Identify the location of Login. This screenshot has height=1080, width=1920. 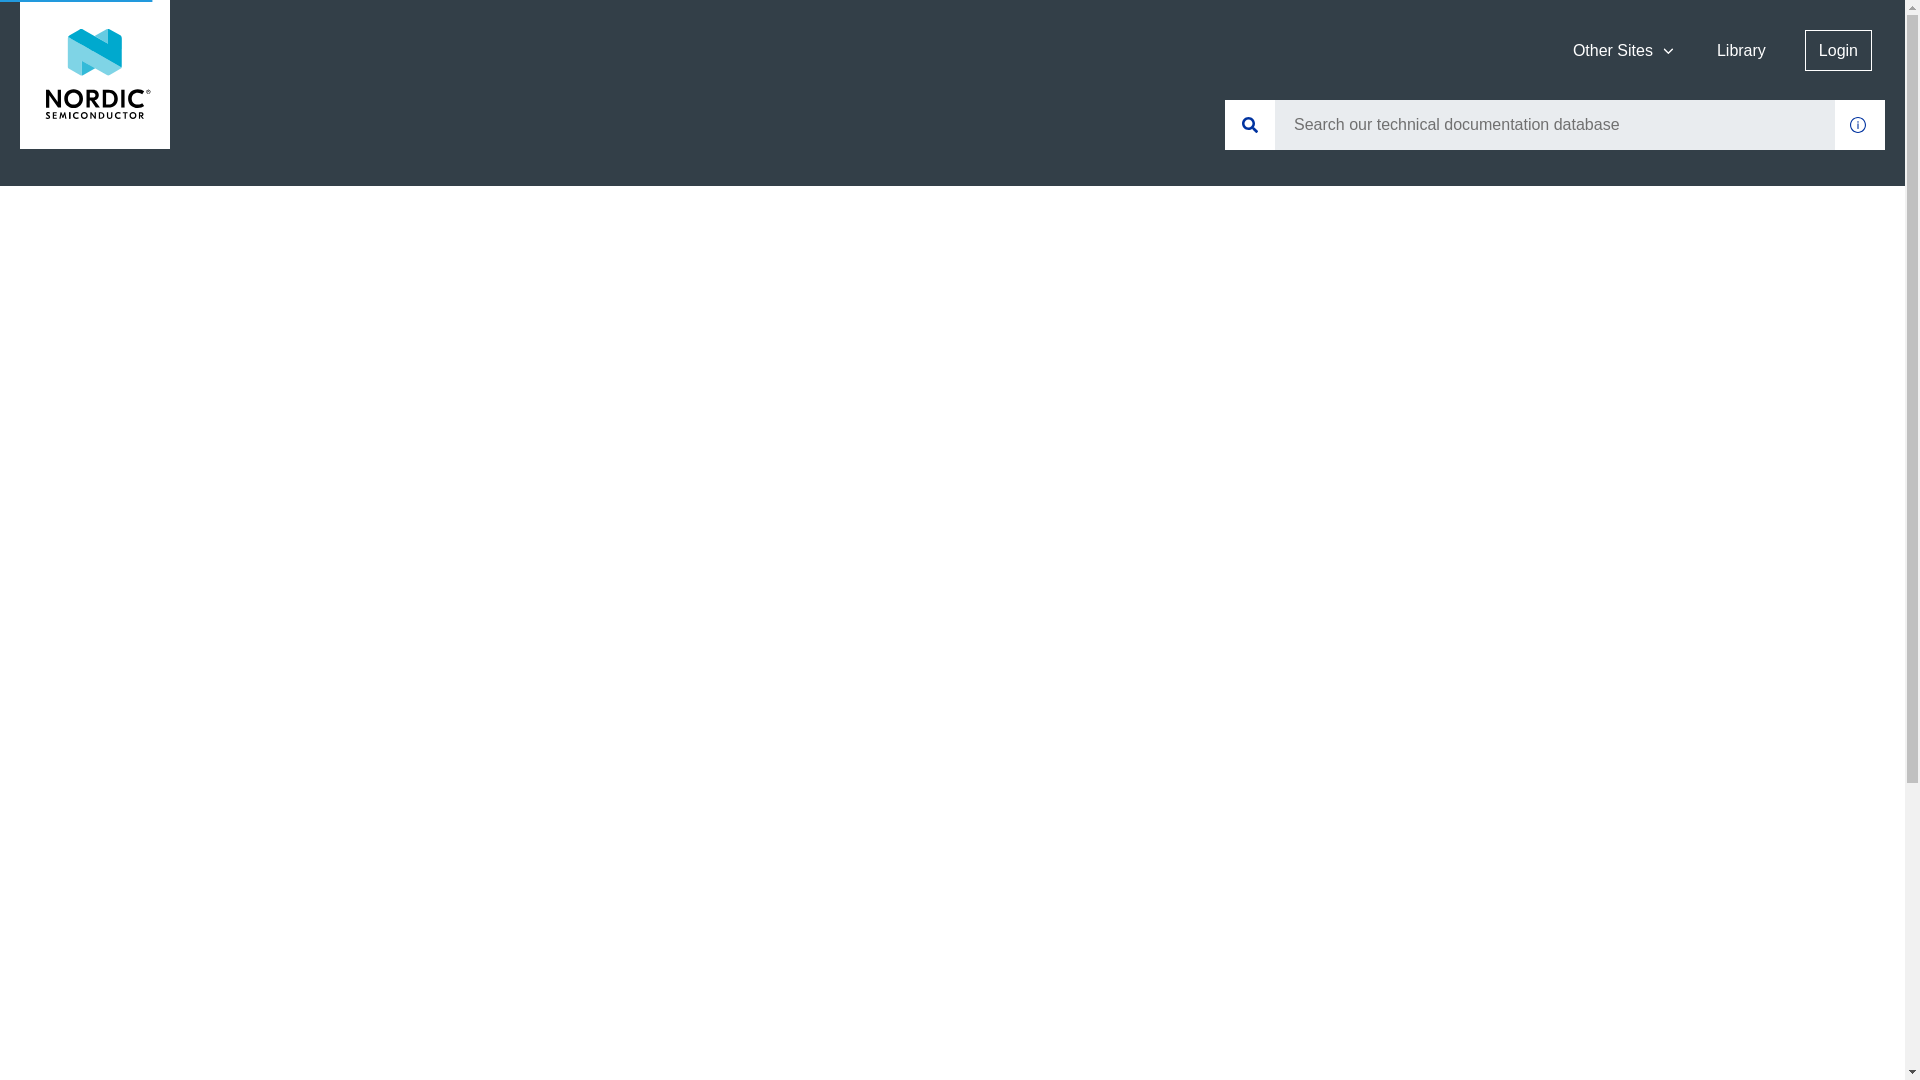
(1838, 50).